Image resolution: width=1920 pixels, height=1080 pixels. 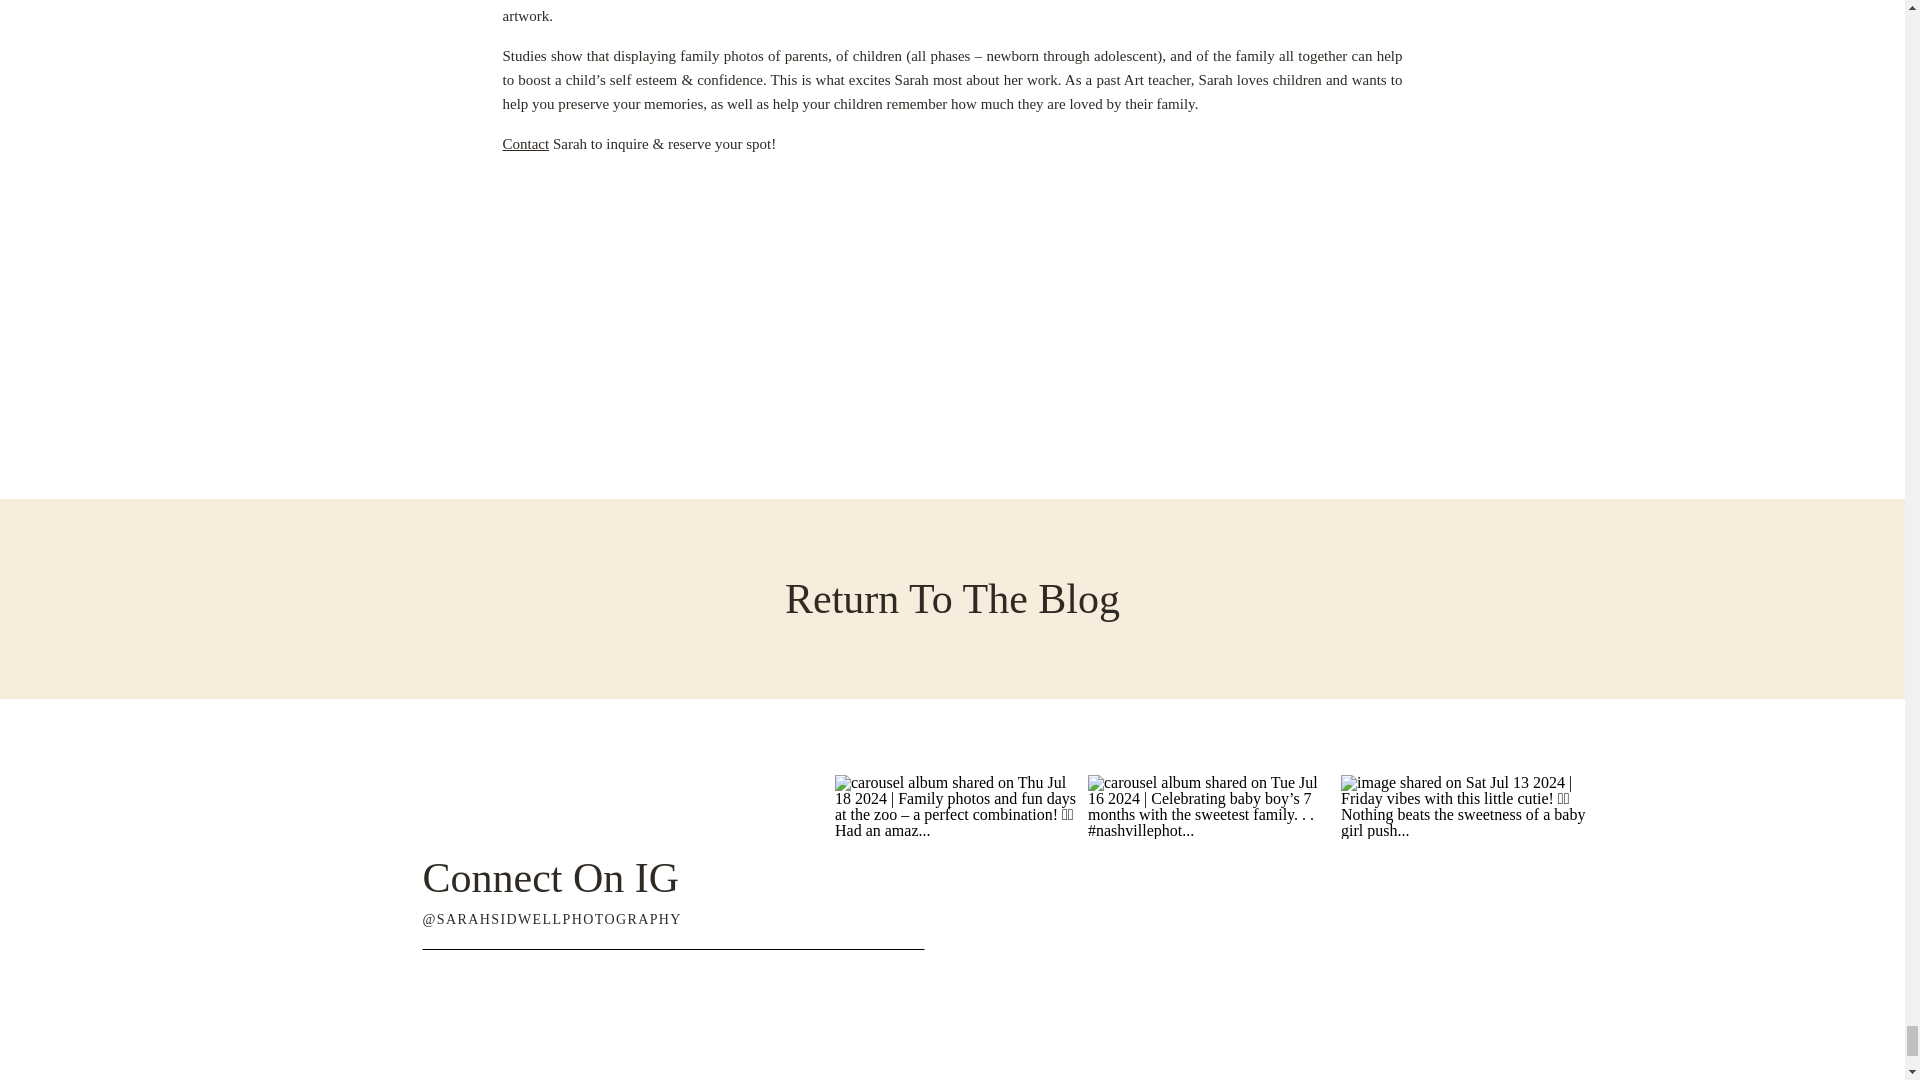 I want to click on Return To The Blog, so click(x=953, y=598).